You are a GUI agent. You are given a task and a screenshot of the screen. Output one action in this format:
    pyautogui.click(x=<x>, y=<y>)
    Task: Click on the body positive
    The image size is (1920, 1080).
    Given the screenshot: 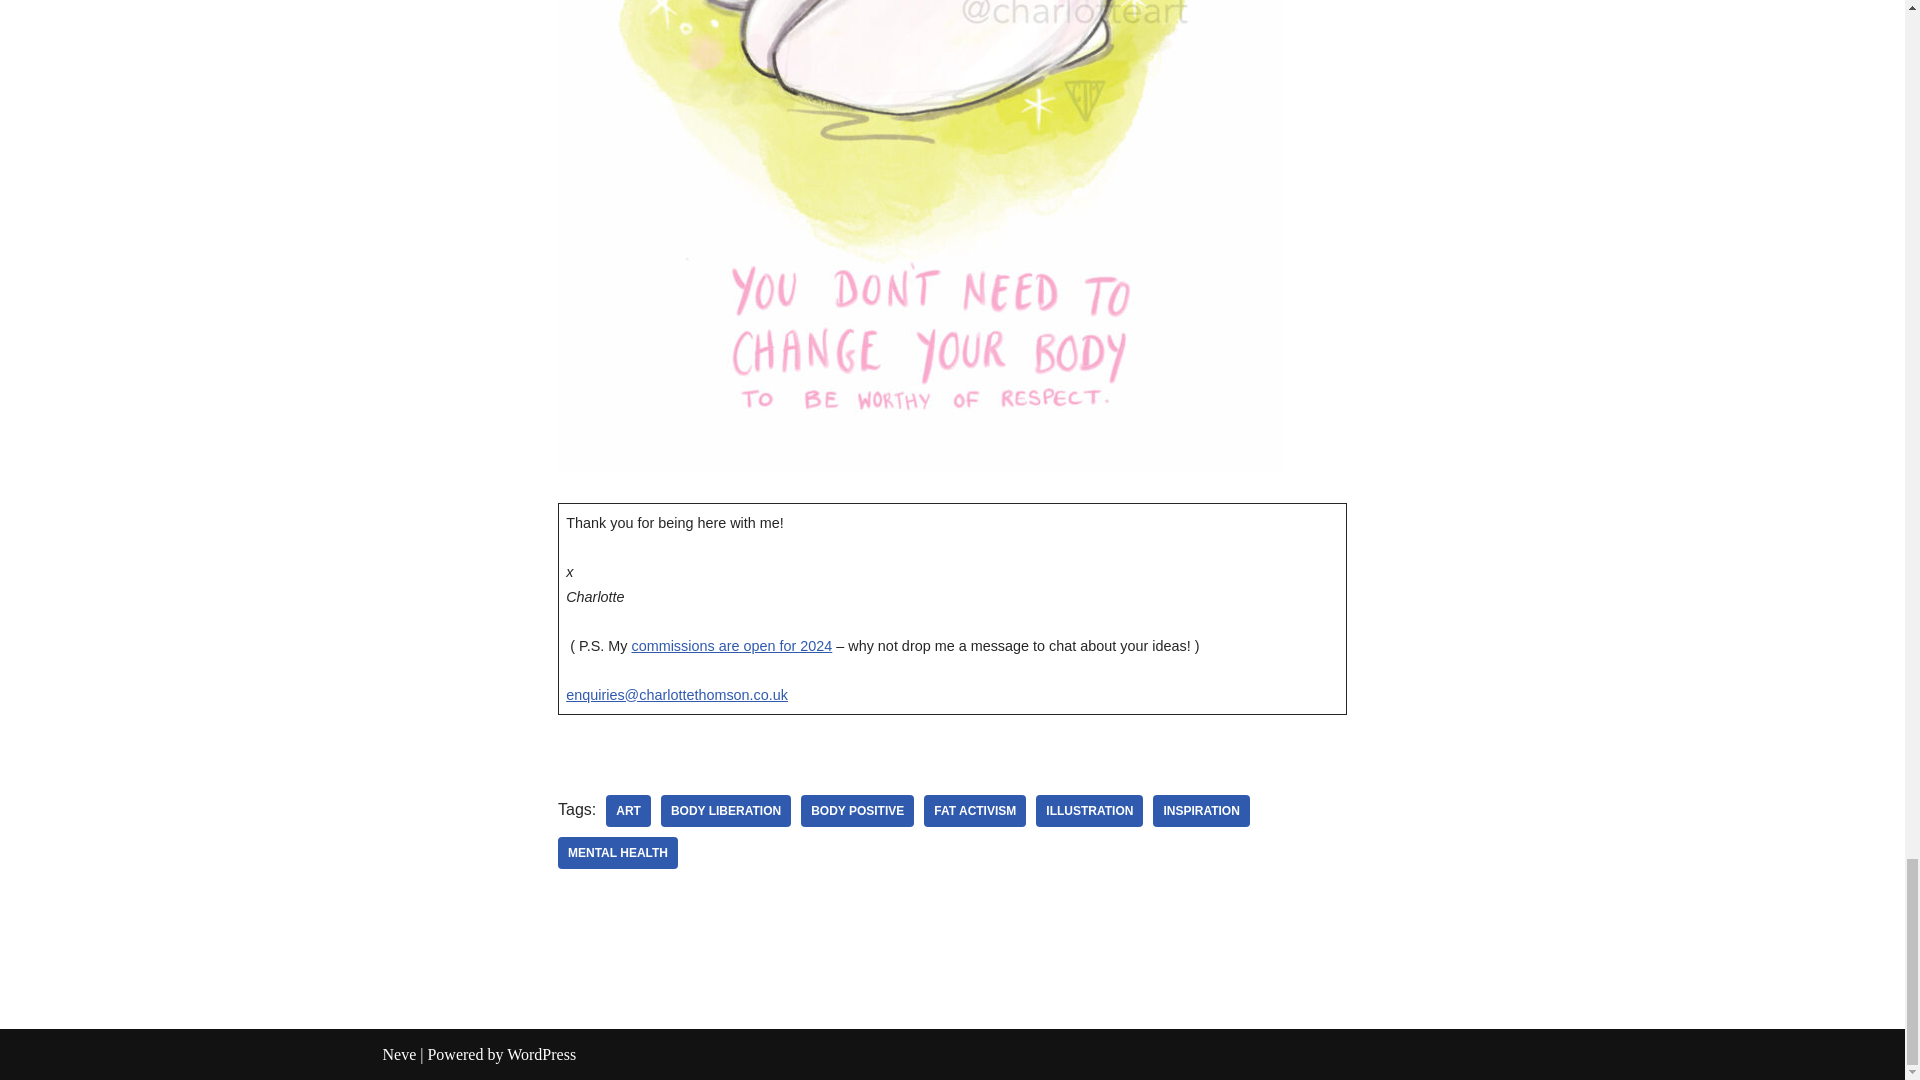 What is the action you would take?
    pyautogui.click(x=856, y=810)
    